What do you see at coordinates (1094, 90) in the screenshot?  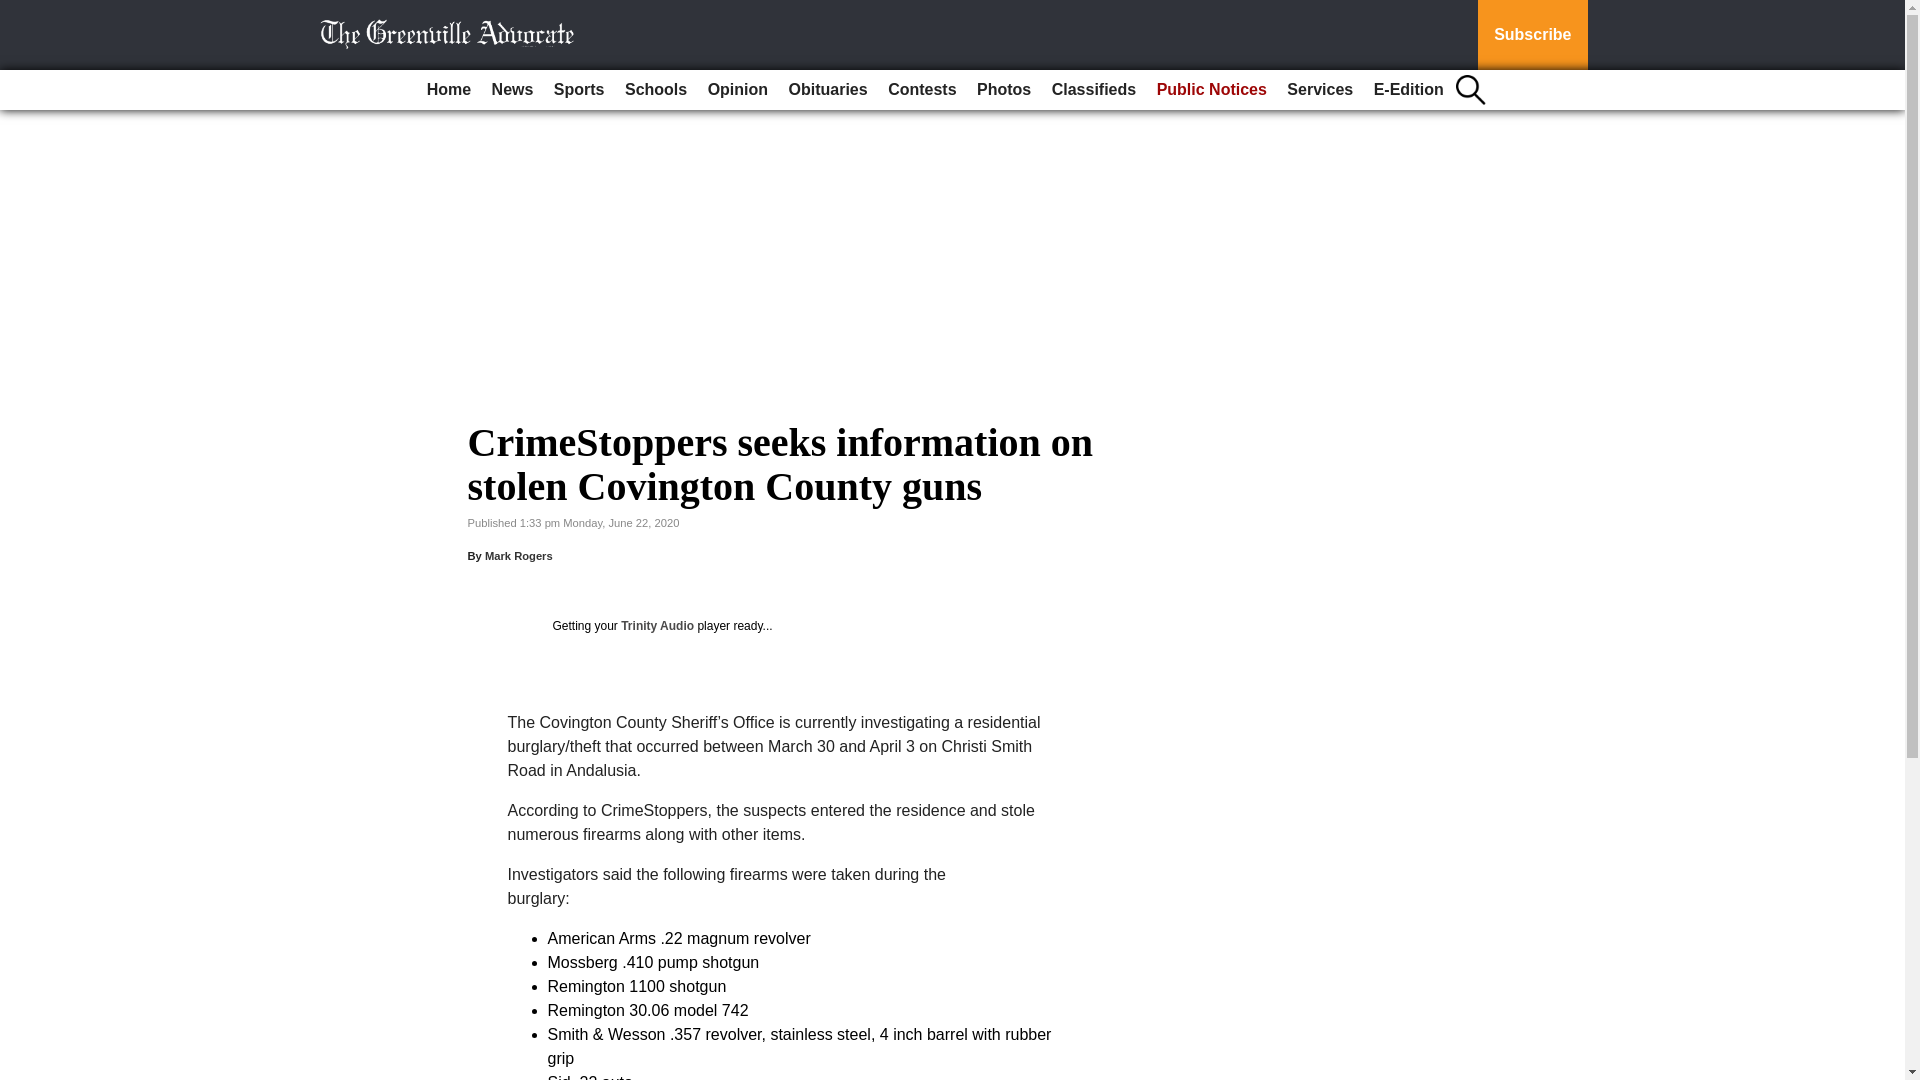 I see `Classifieds` at bounding box center [1094, 90].